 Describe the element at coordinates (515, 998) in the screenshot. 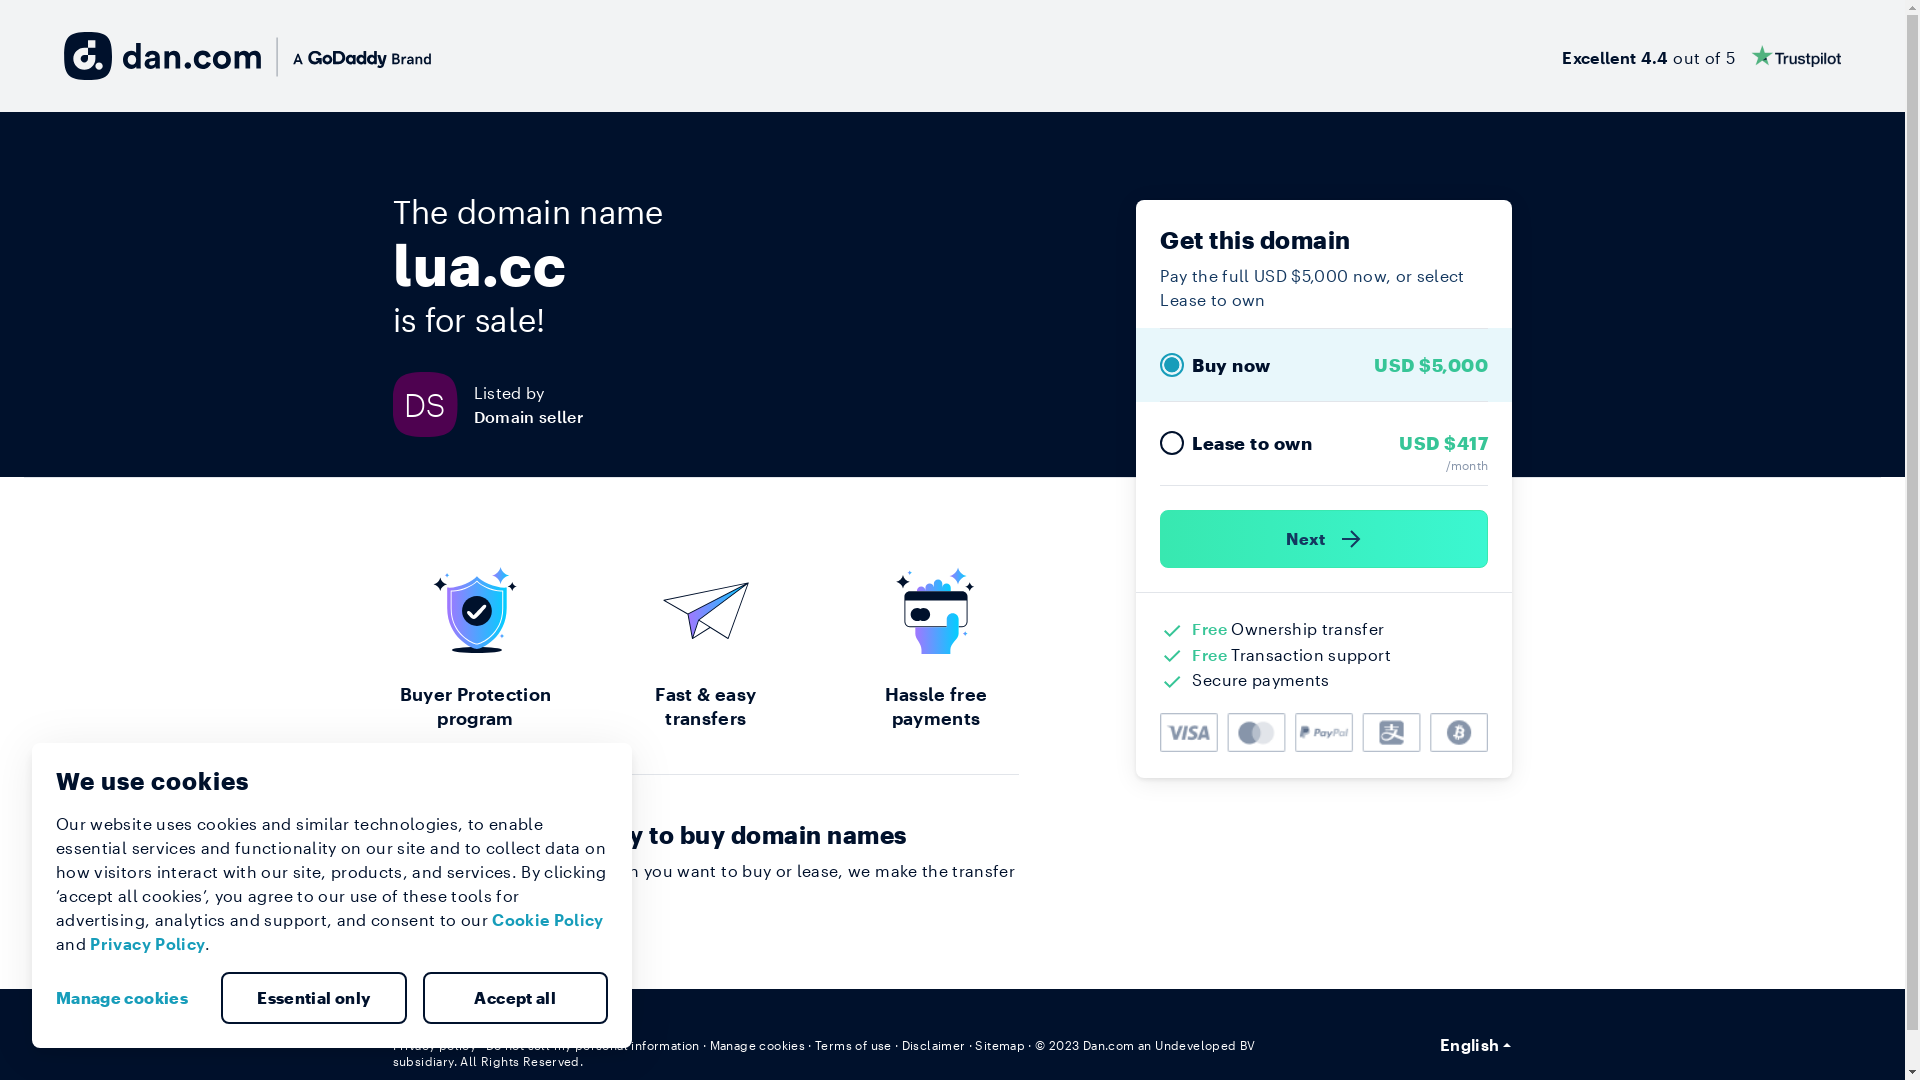

I see `Accept all` at that location.